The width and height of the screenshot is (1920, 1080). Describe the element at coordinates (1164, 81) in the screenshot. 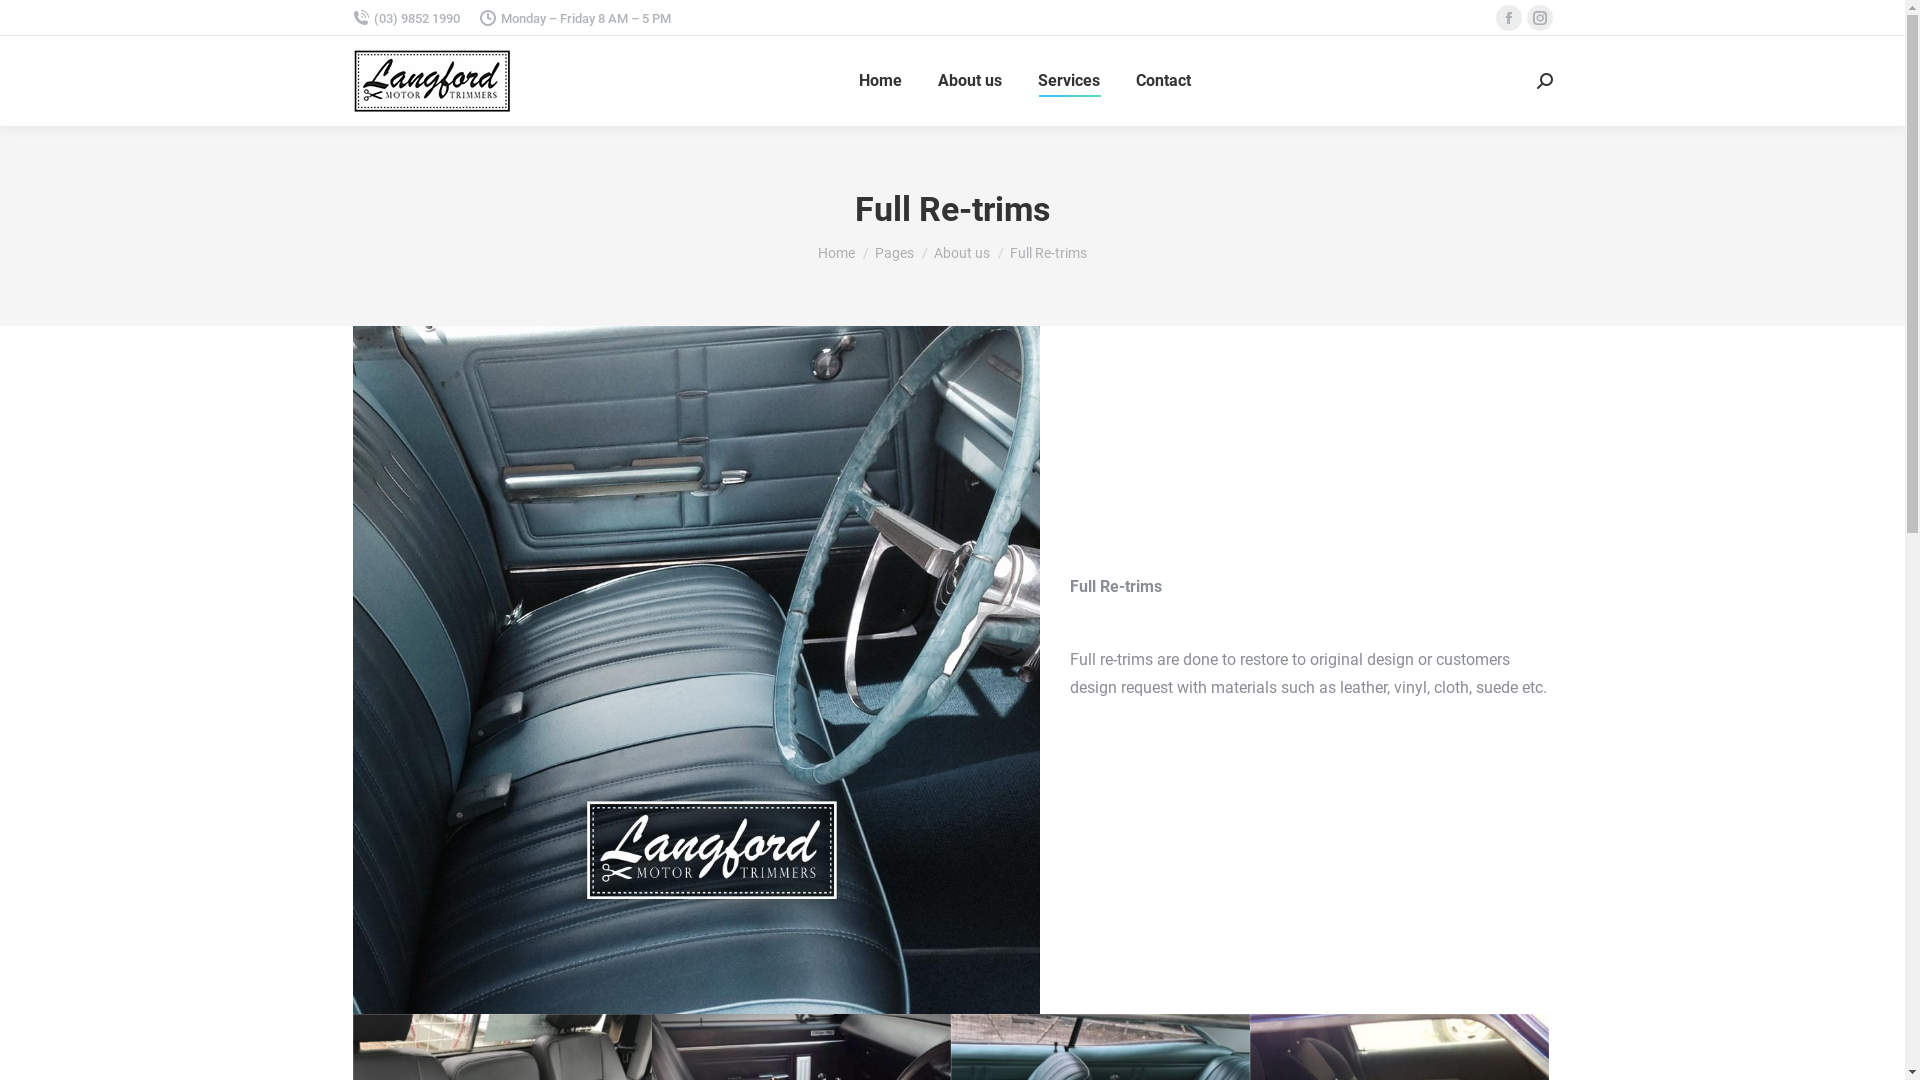

I see `Contact` at that location.